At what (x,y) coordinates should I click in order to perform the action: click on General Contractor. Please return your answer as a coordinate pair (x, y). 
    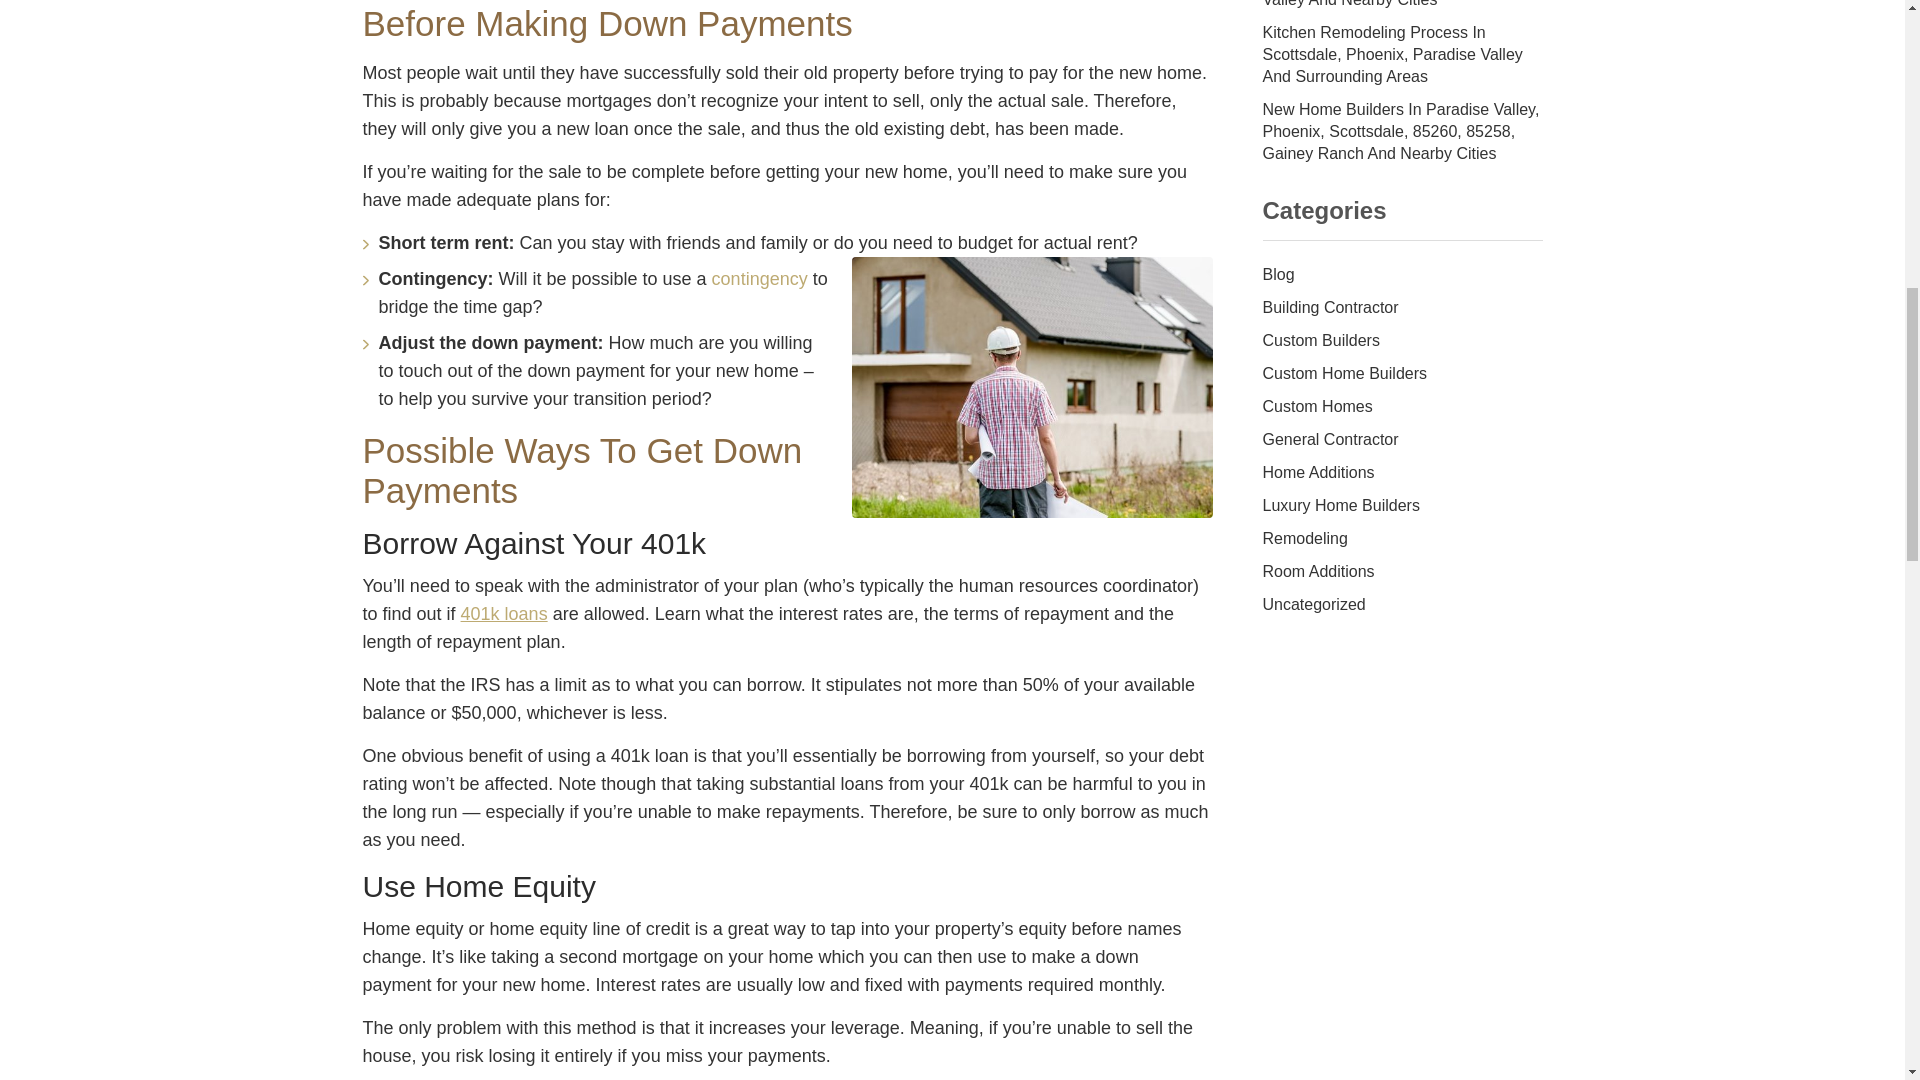
    Looking at the image, I should click on (1401, 440).